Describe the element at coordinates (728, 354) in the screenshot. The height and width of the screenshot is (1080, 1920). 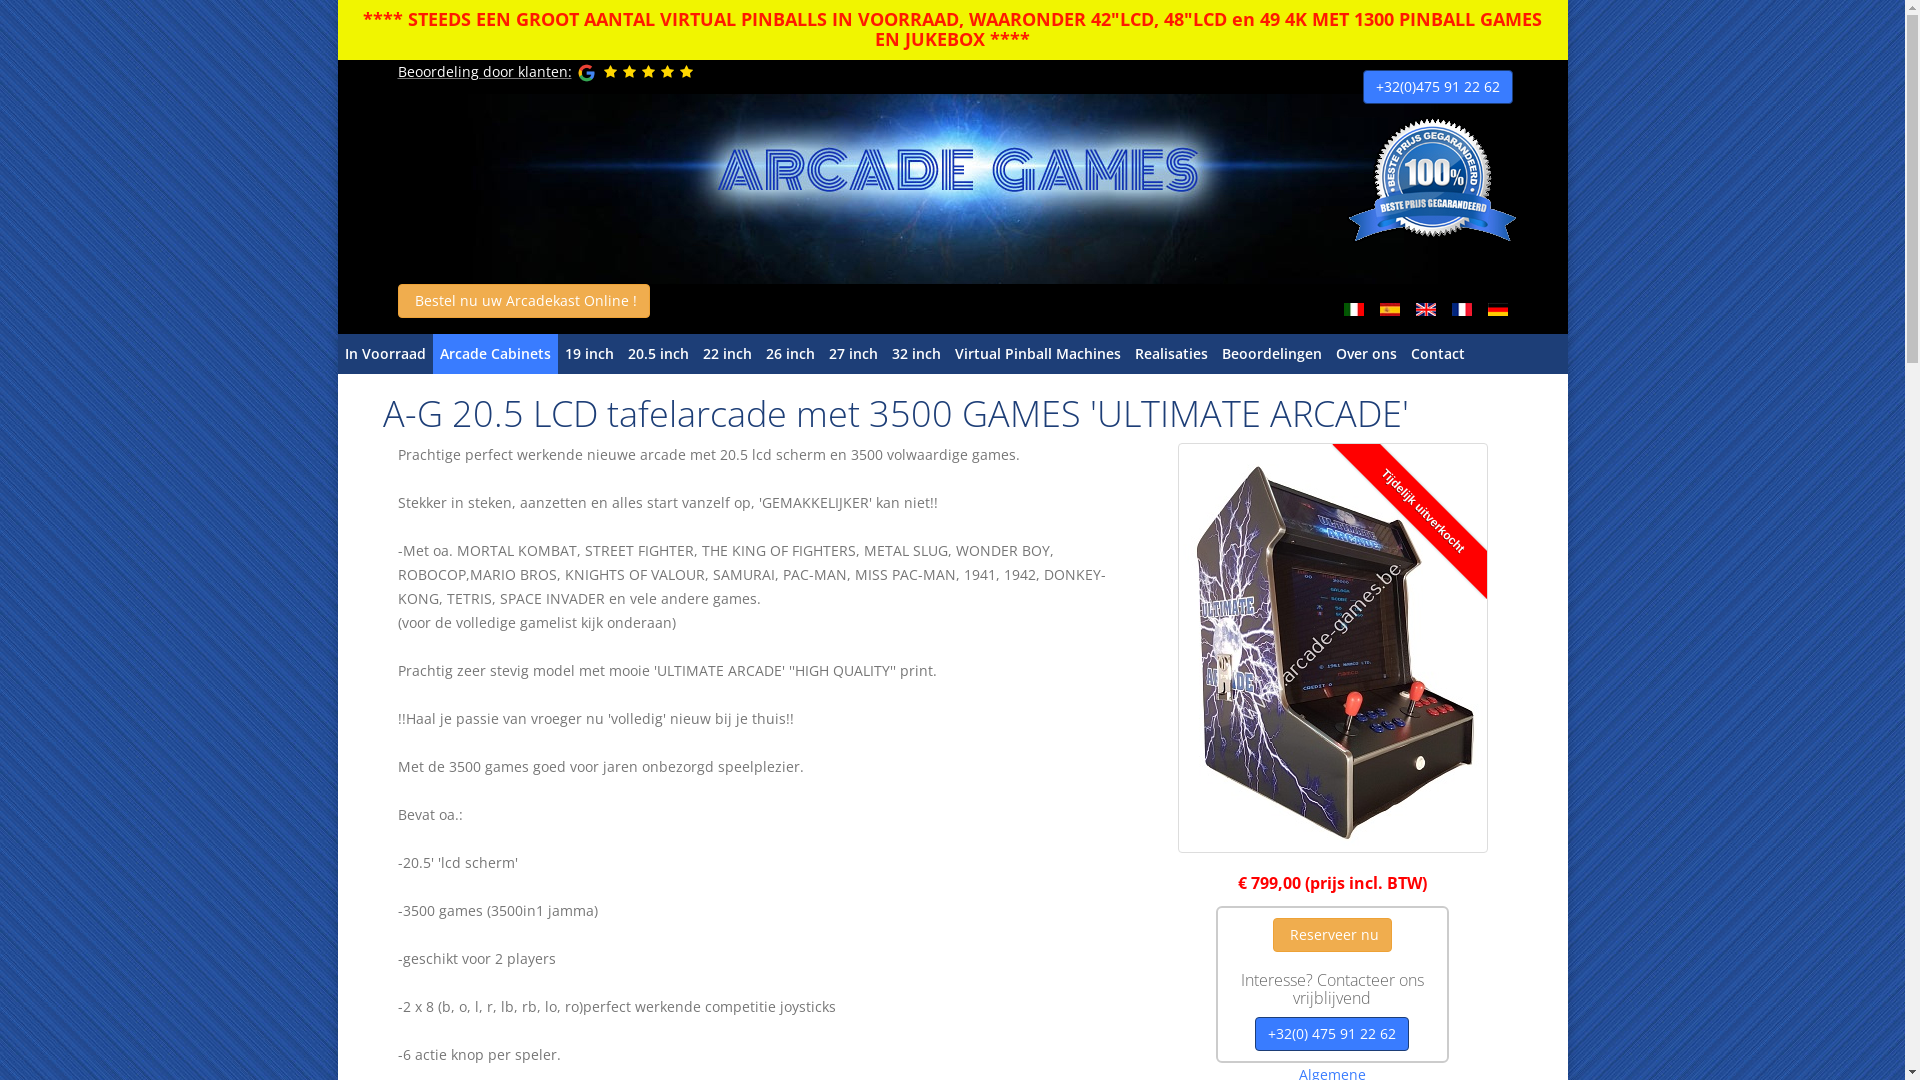
I see `22 inch` at that location.